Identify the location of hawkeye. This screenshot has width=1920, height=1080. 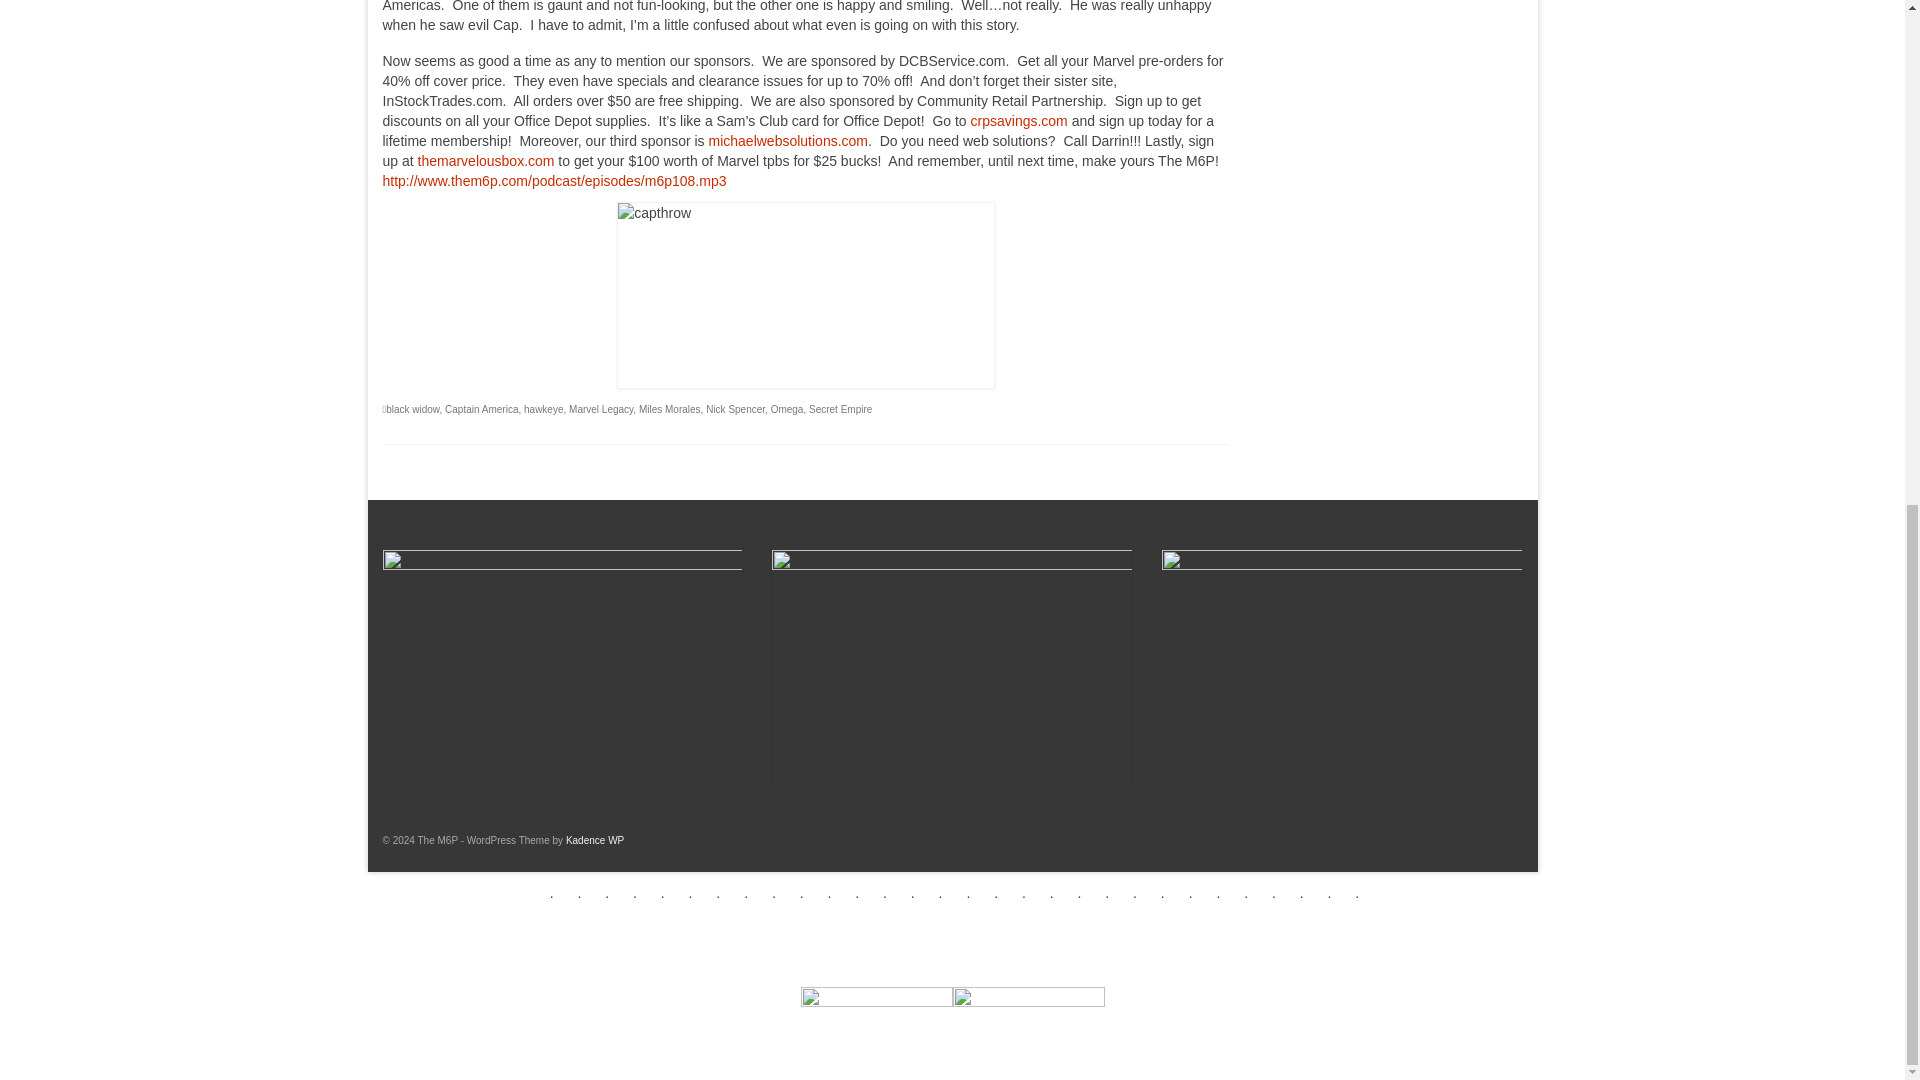
(543, 408).